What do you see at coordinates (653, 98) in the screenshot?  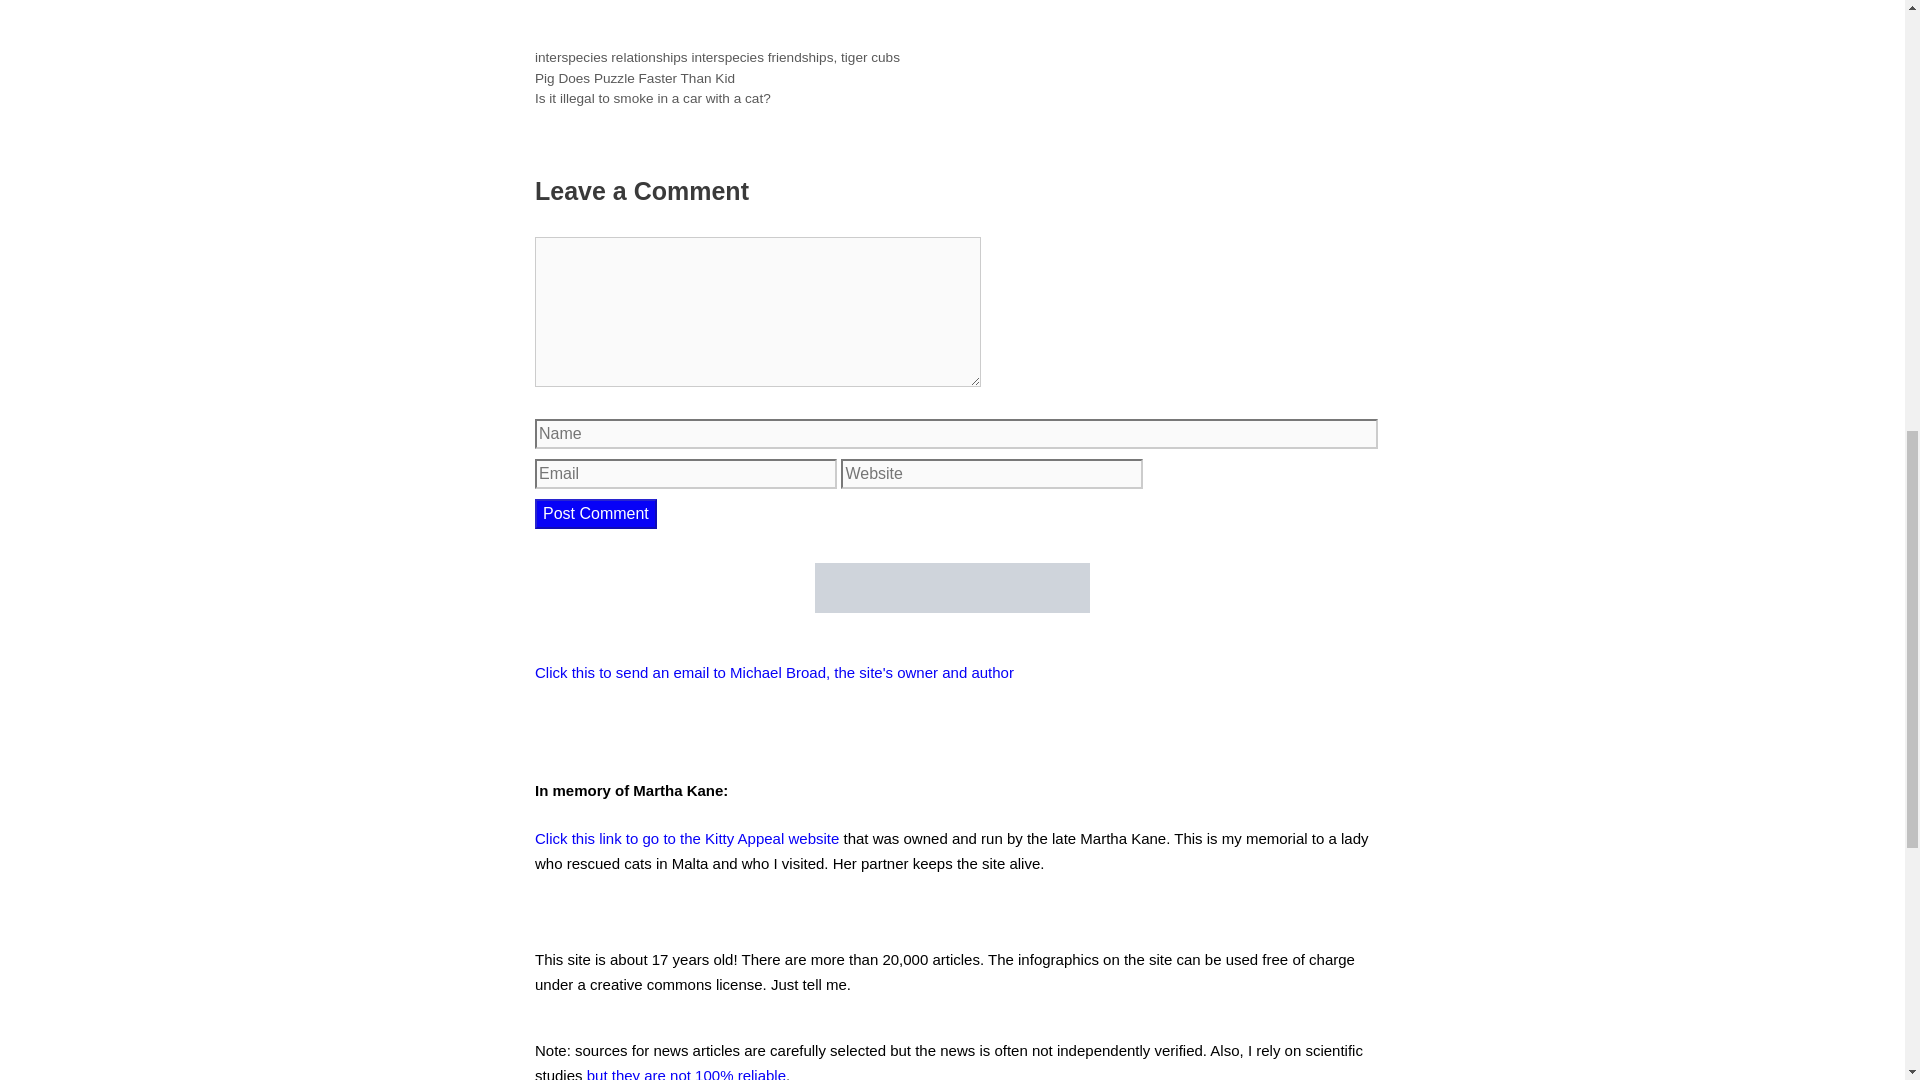 I see `Is it illegal to smoke in a car with a cat?` at bounding box center [653, 98].